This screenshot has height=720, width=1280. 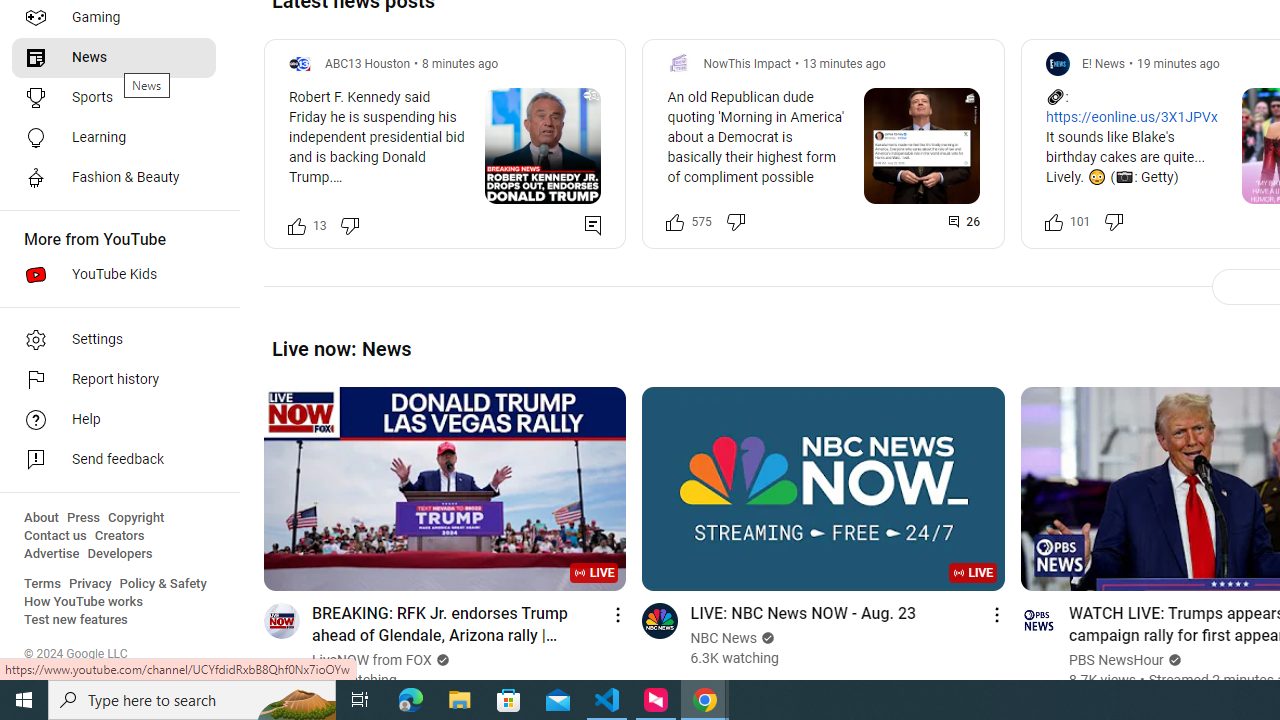 What do you see at coordinates (114, 460) in the screenshot?
I see `Send feedback` at bounding box center [114, 460].